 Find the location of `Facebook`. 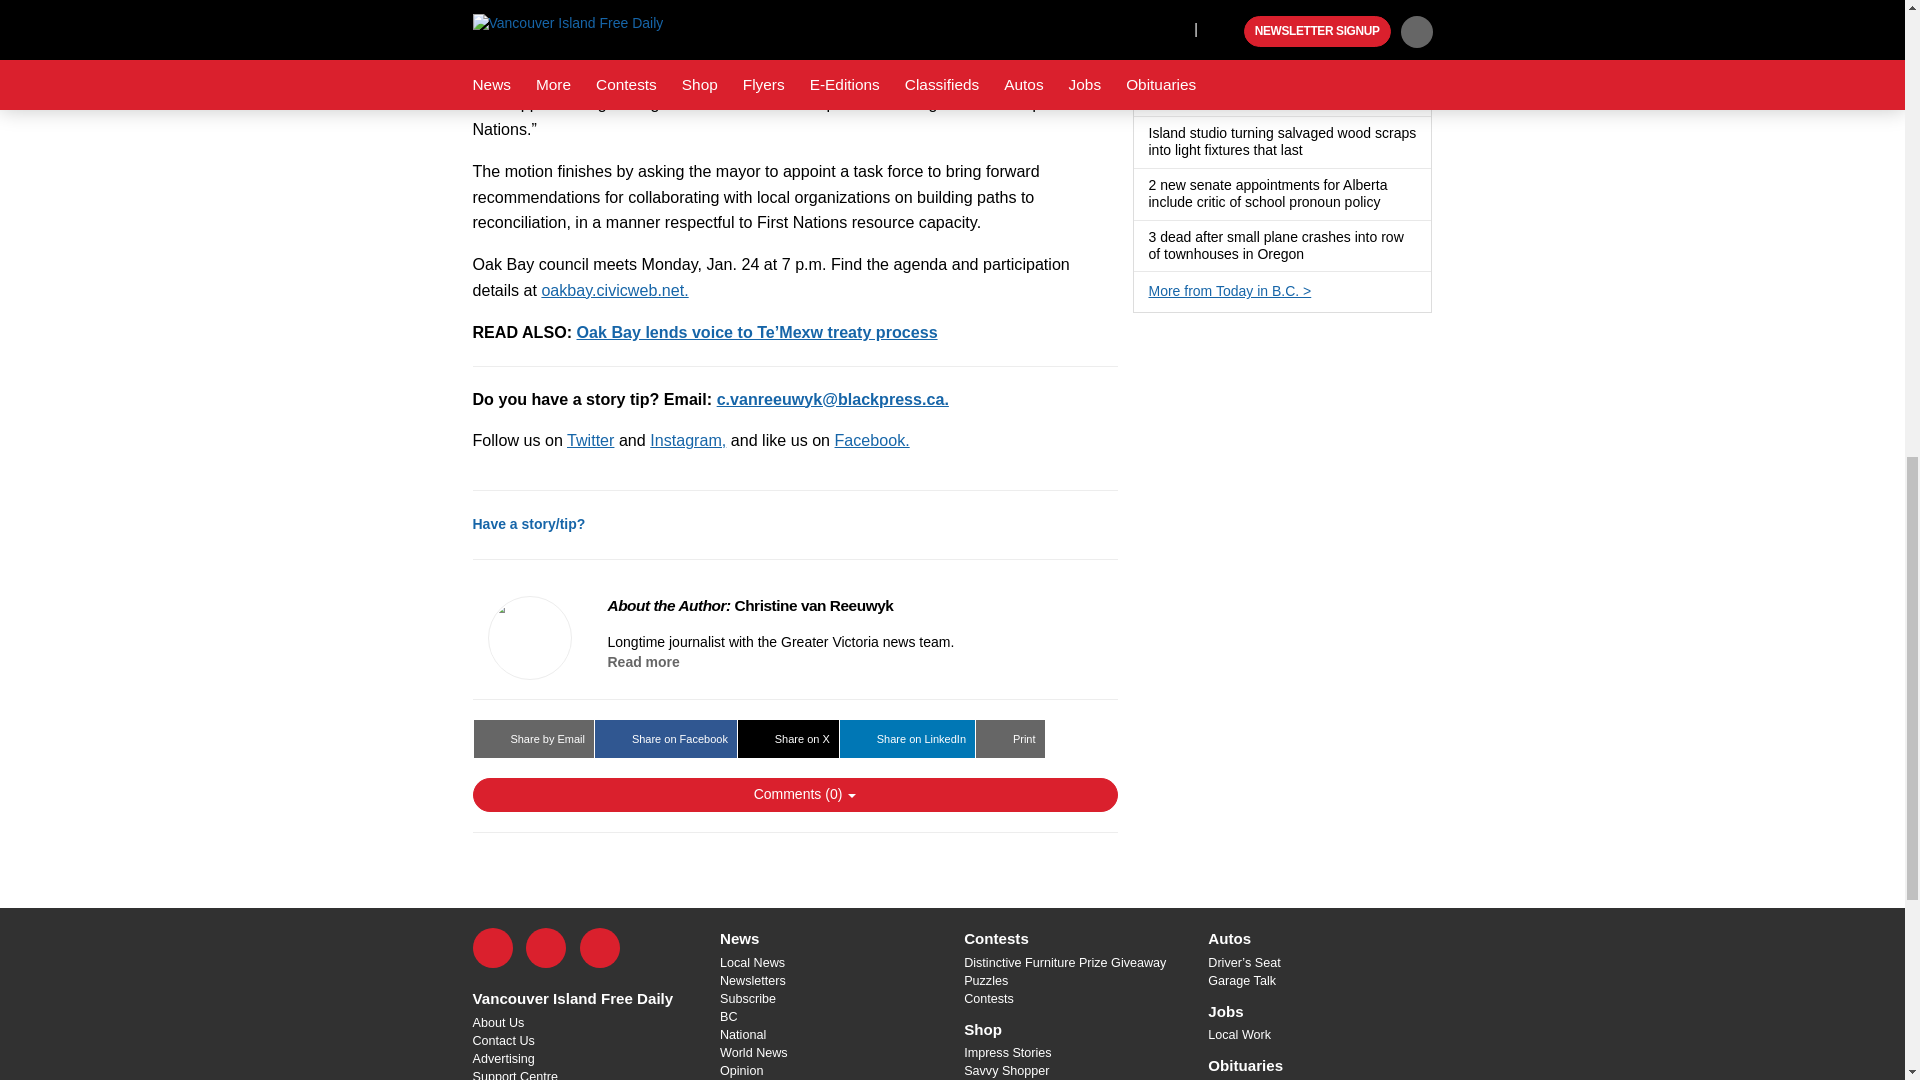

Facebook is located at coordinates (492, 947).